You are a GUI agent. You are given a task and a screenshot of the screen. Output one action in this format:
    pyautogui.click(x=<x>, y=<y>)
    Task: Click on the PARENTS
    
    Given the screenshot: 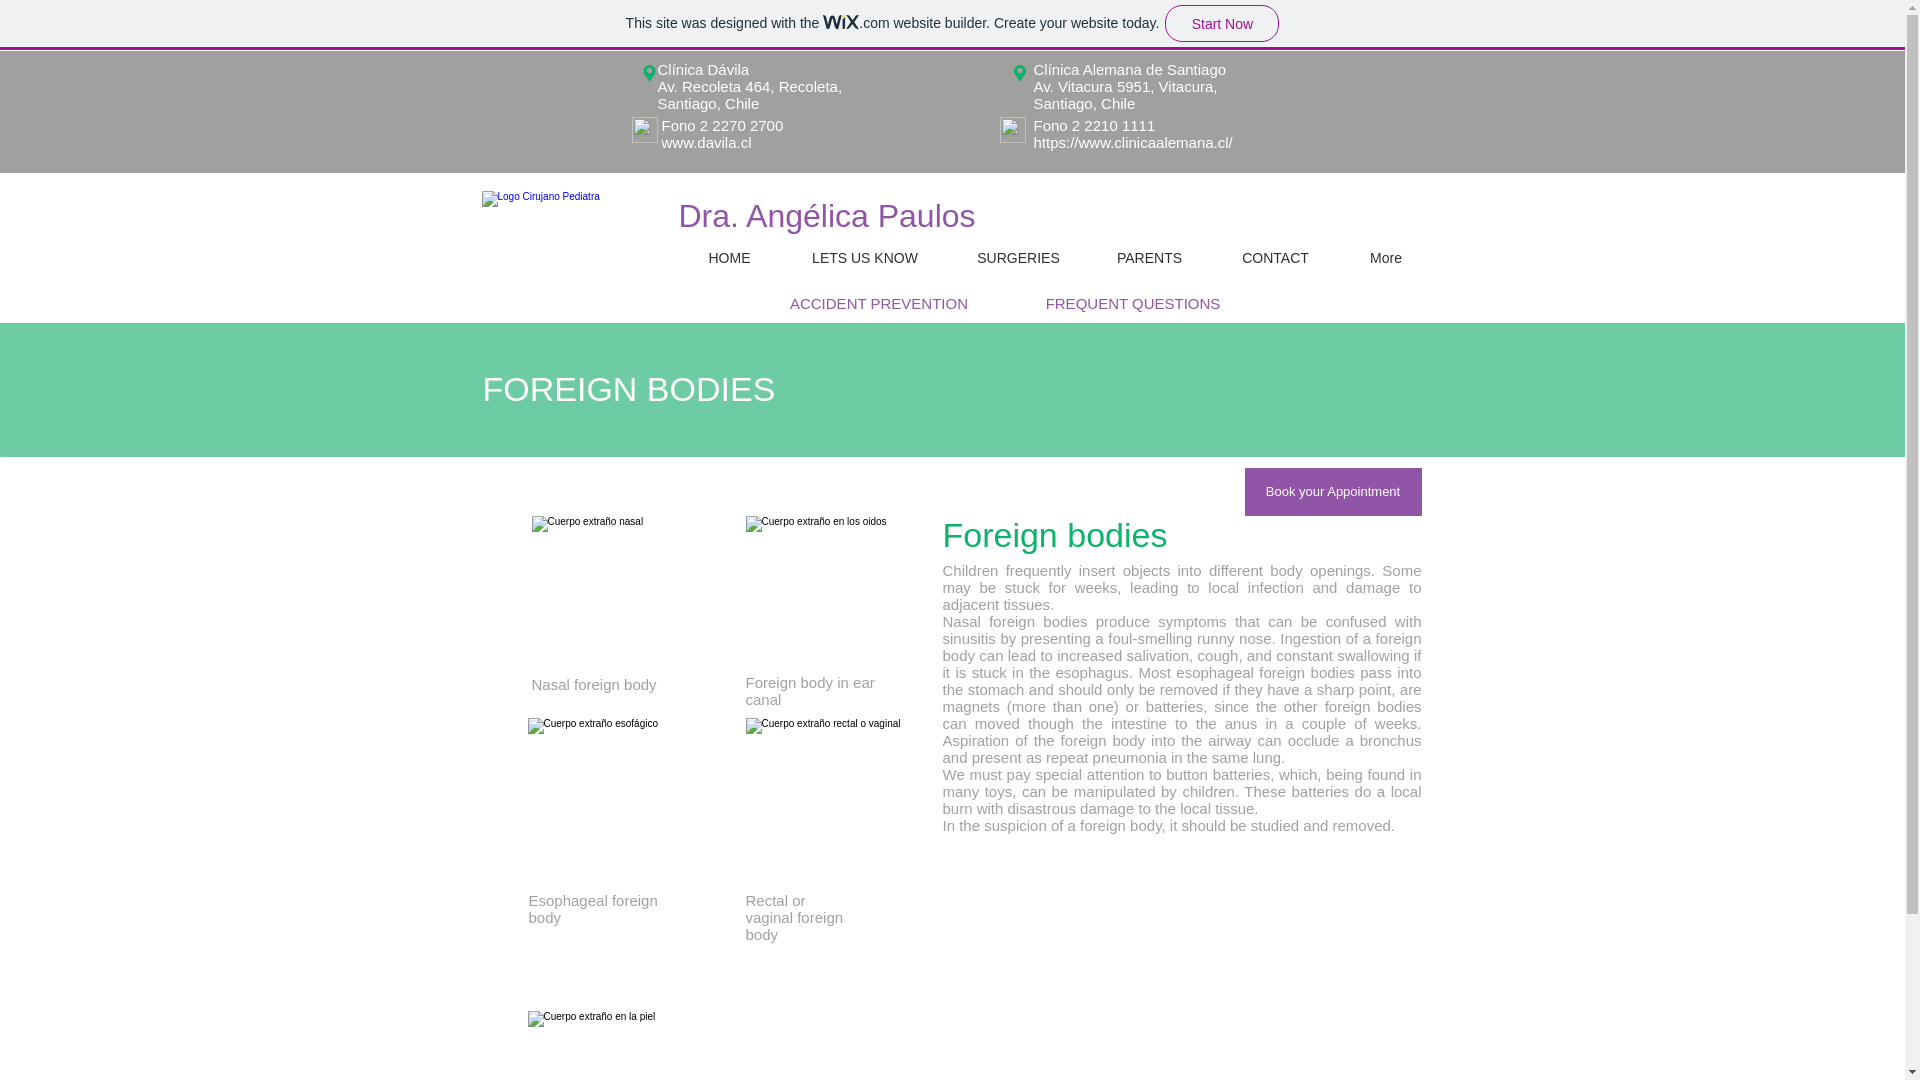 What is the action you would take?
    pyautogui.click(x=1150, y=258)
    